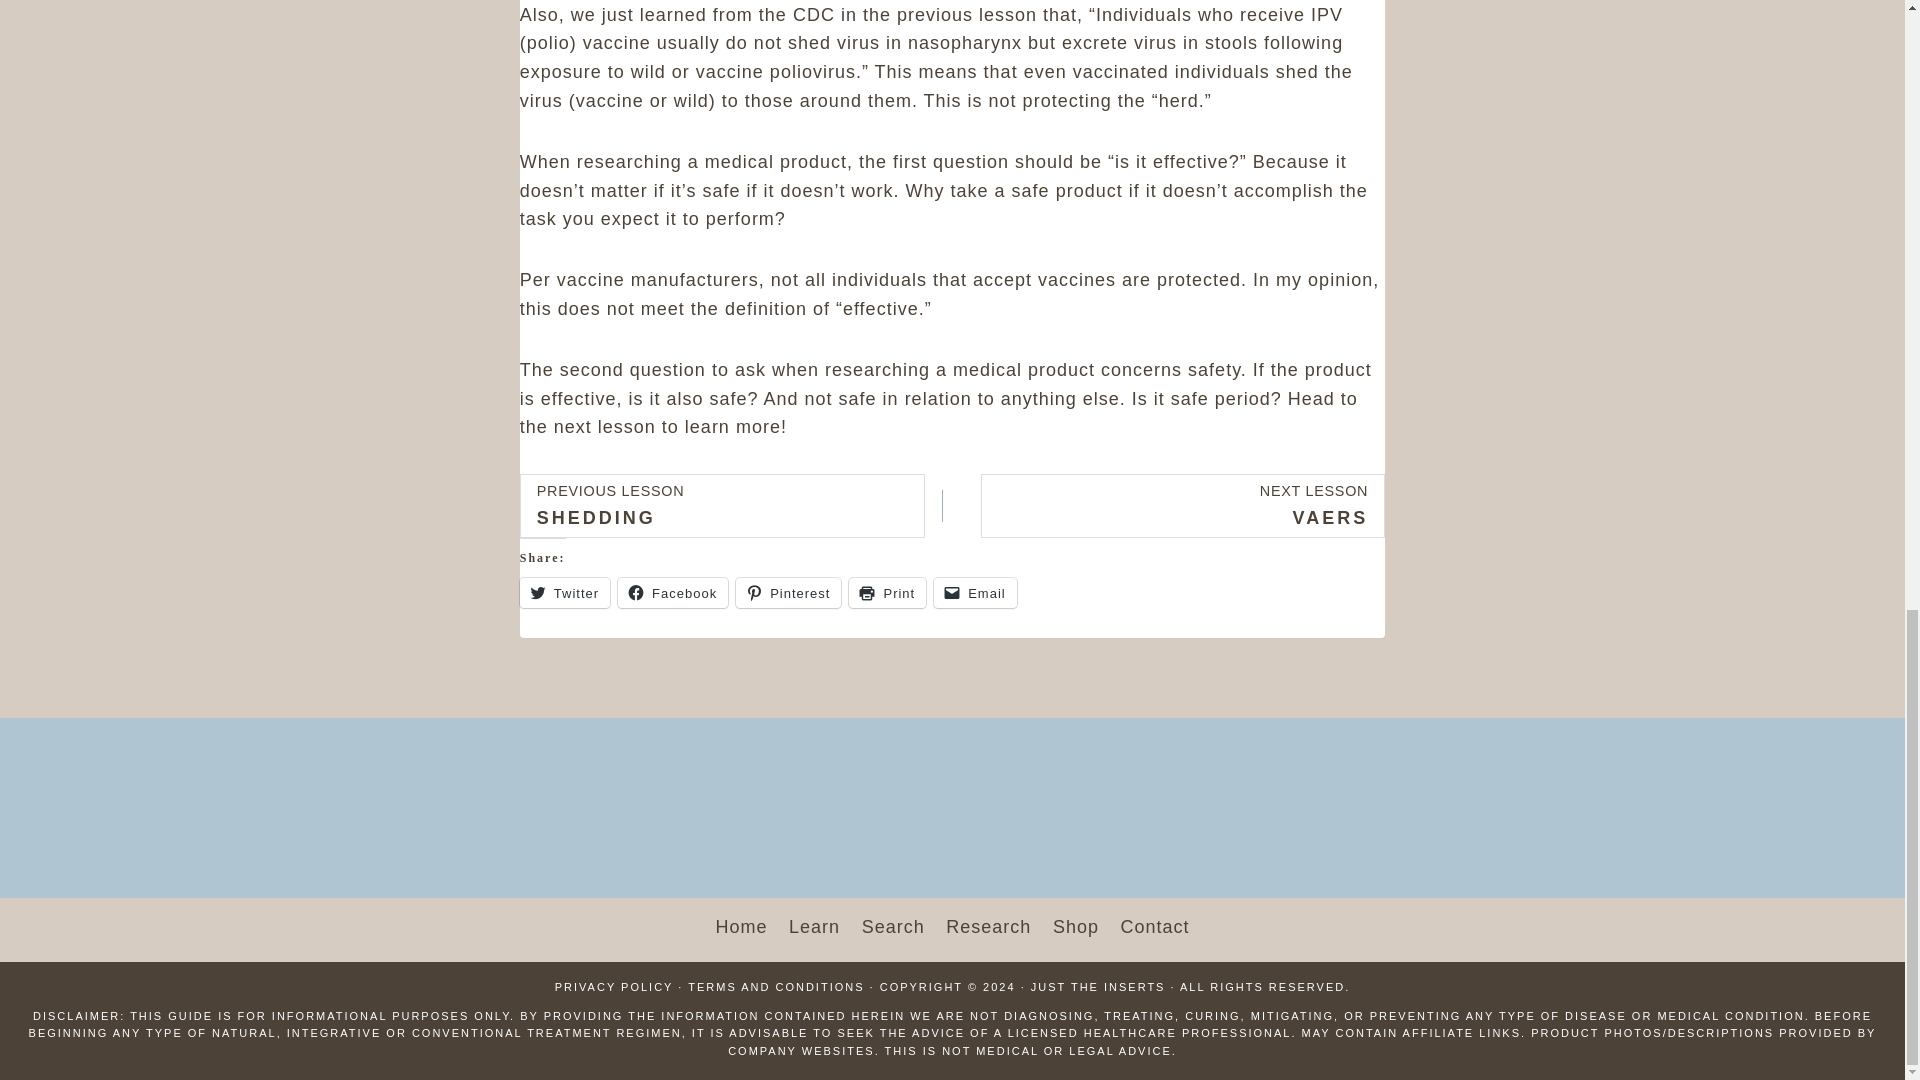  What do you see at coordinates (1155, 928) in the screenshot?
I see `Contact` at bounding box center [1155, 928].